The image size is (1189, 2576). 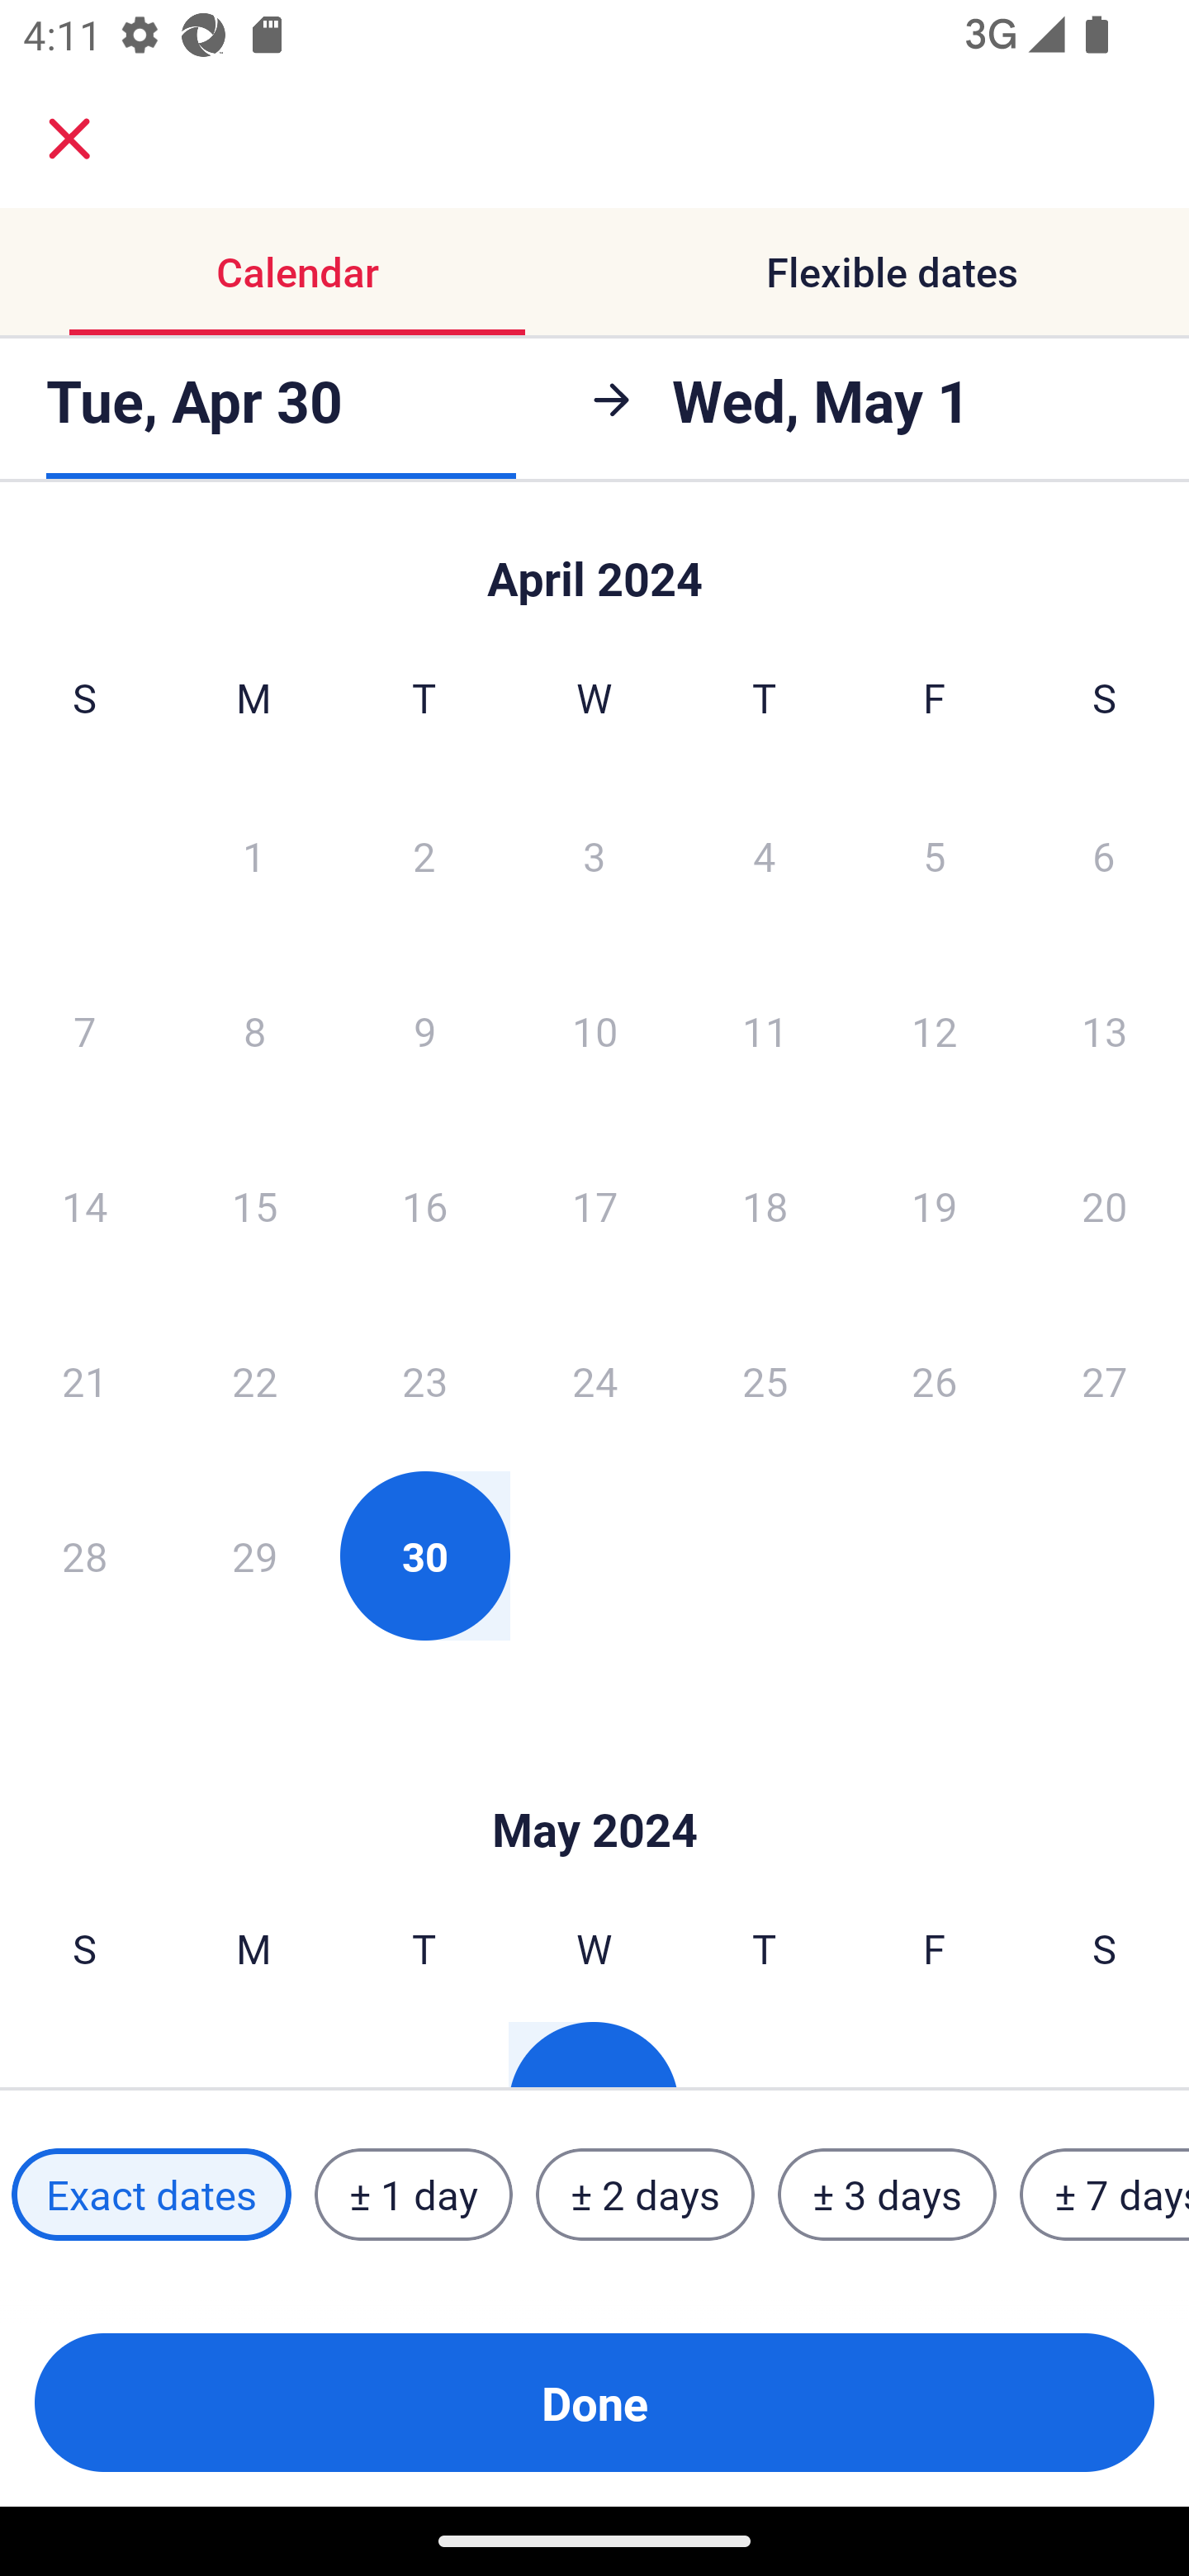 I want to click on 8 Monday, April 8, 2024, so click(x=254, y=1030).